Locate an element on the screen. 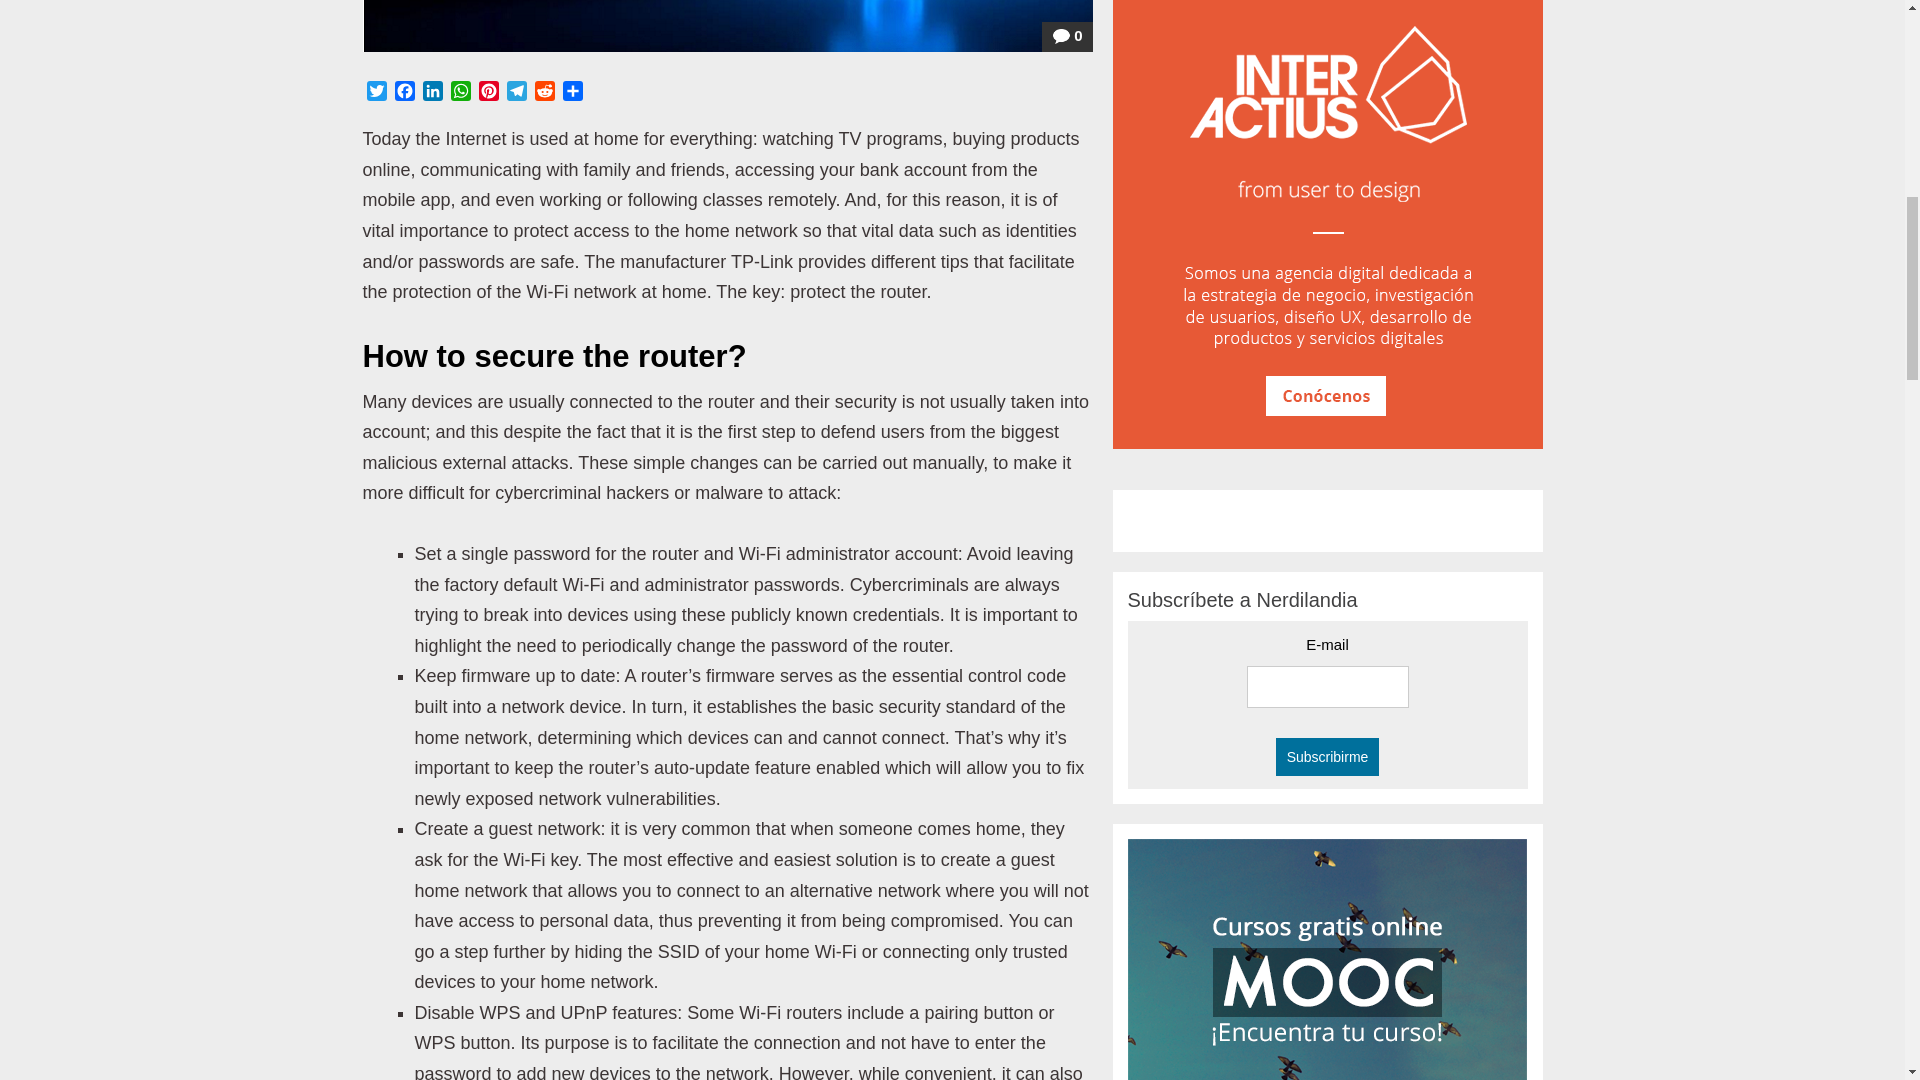 The image size is (1920, 1080). 0 is located at coordinates (1067, 36).